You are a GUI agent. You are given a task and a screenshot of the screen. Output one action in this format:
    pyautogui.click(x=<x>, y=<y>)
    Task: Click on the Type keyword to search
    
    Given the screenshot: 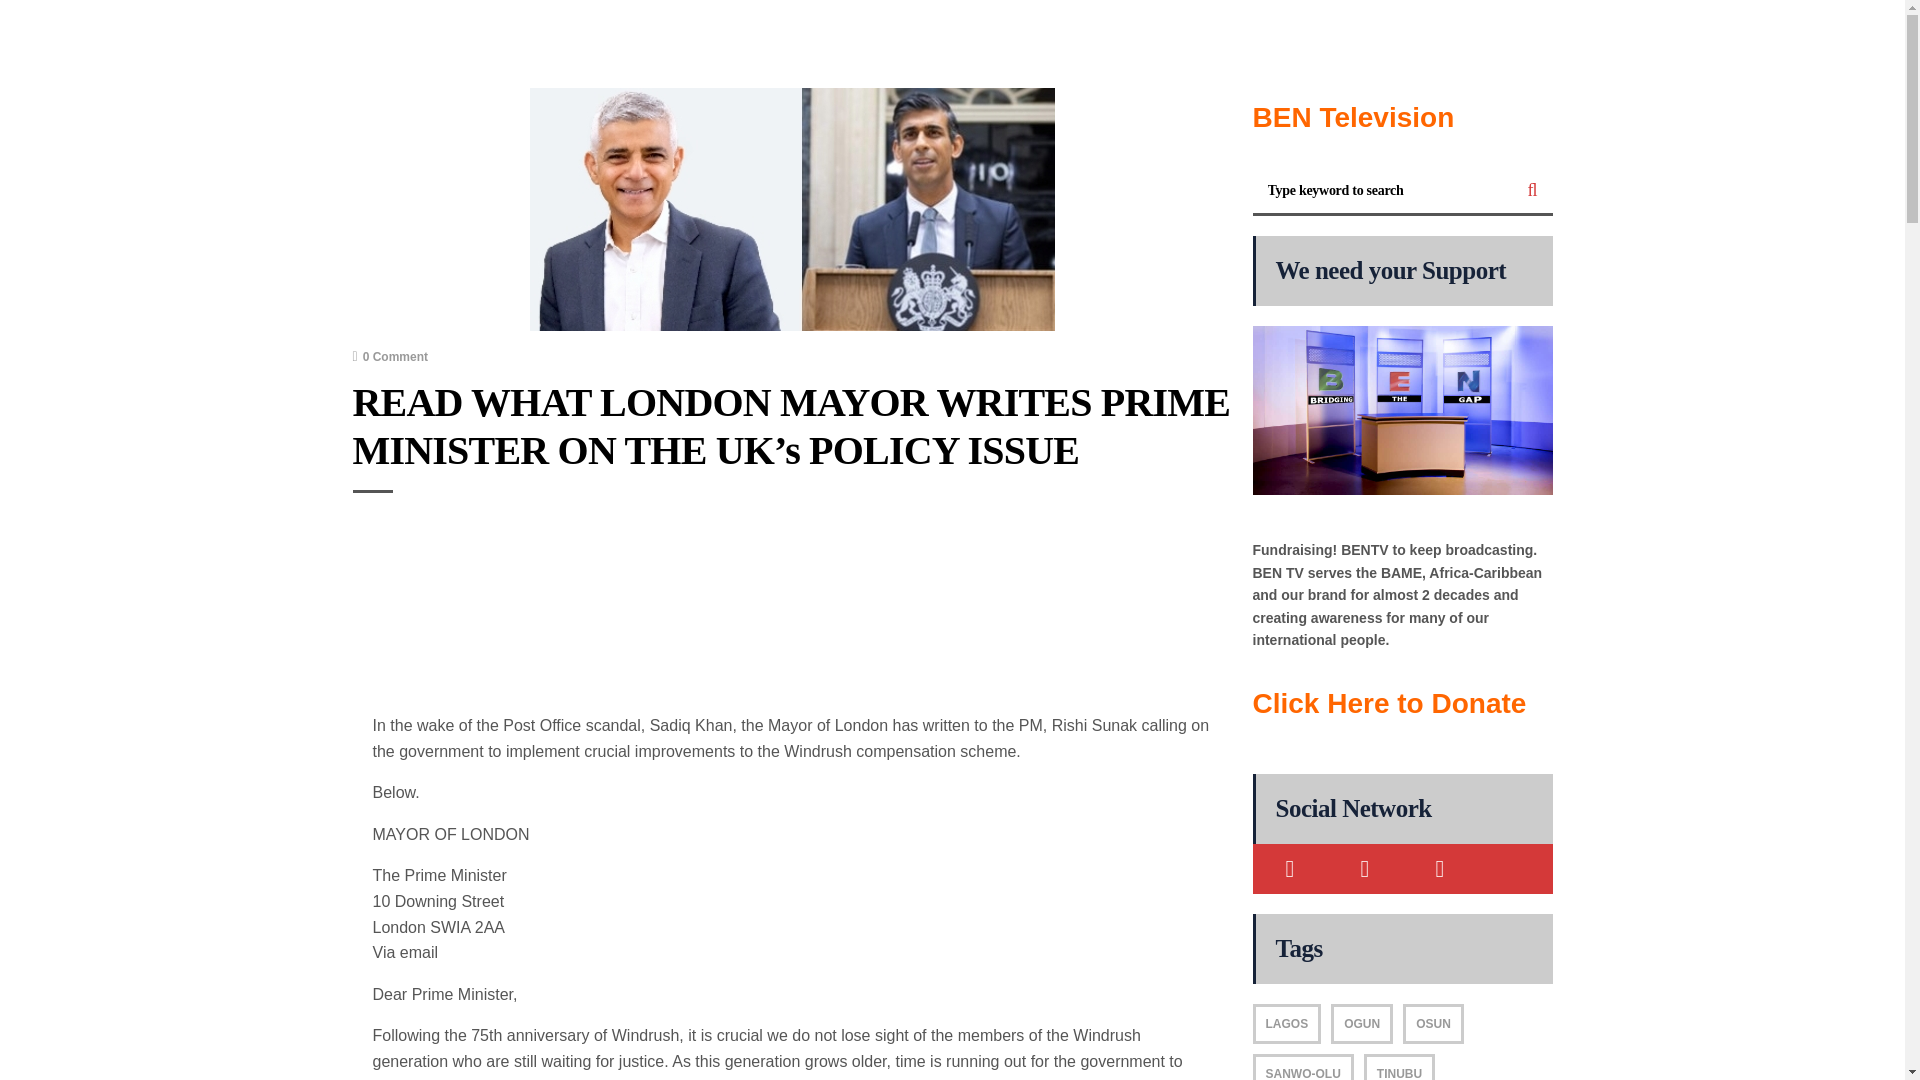 What is the action you would take?
    pyautogui.click(x=1382, y=190)
    